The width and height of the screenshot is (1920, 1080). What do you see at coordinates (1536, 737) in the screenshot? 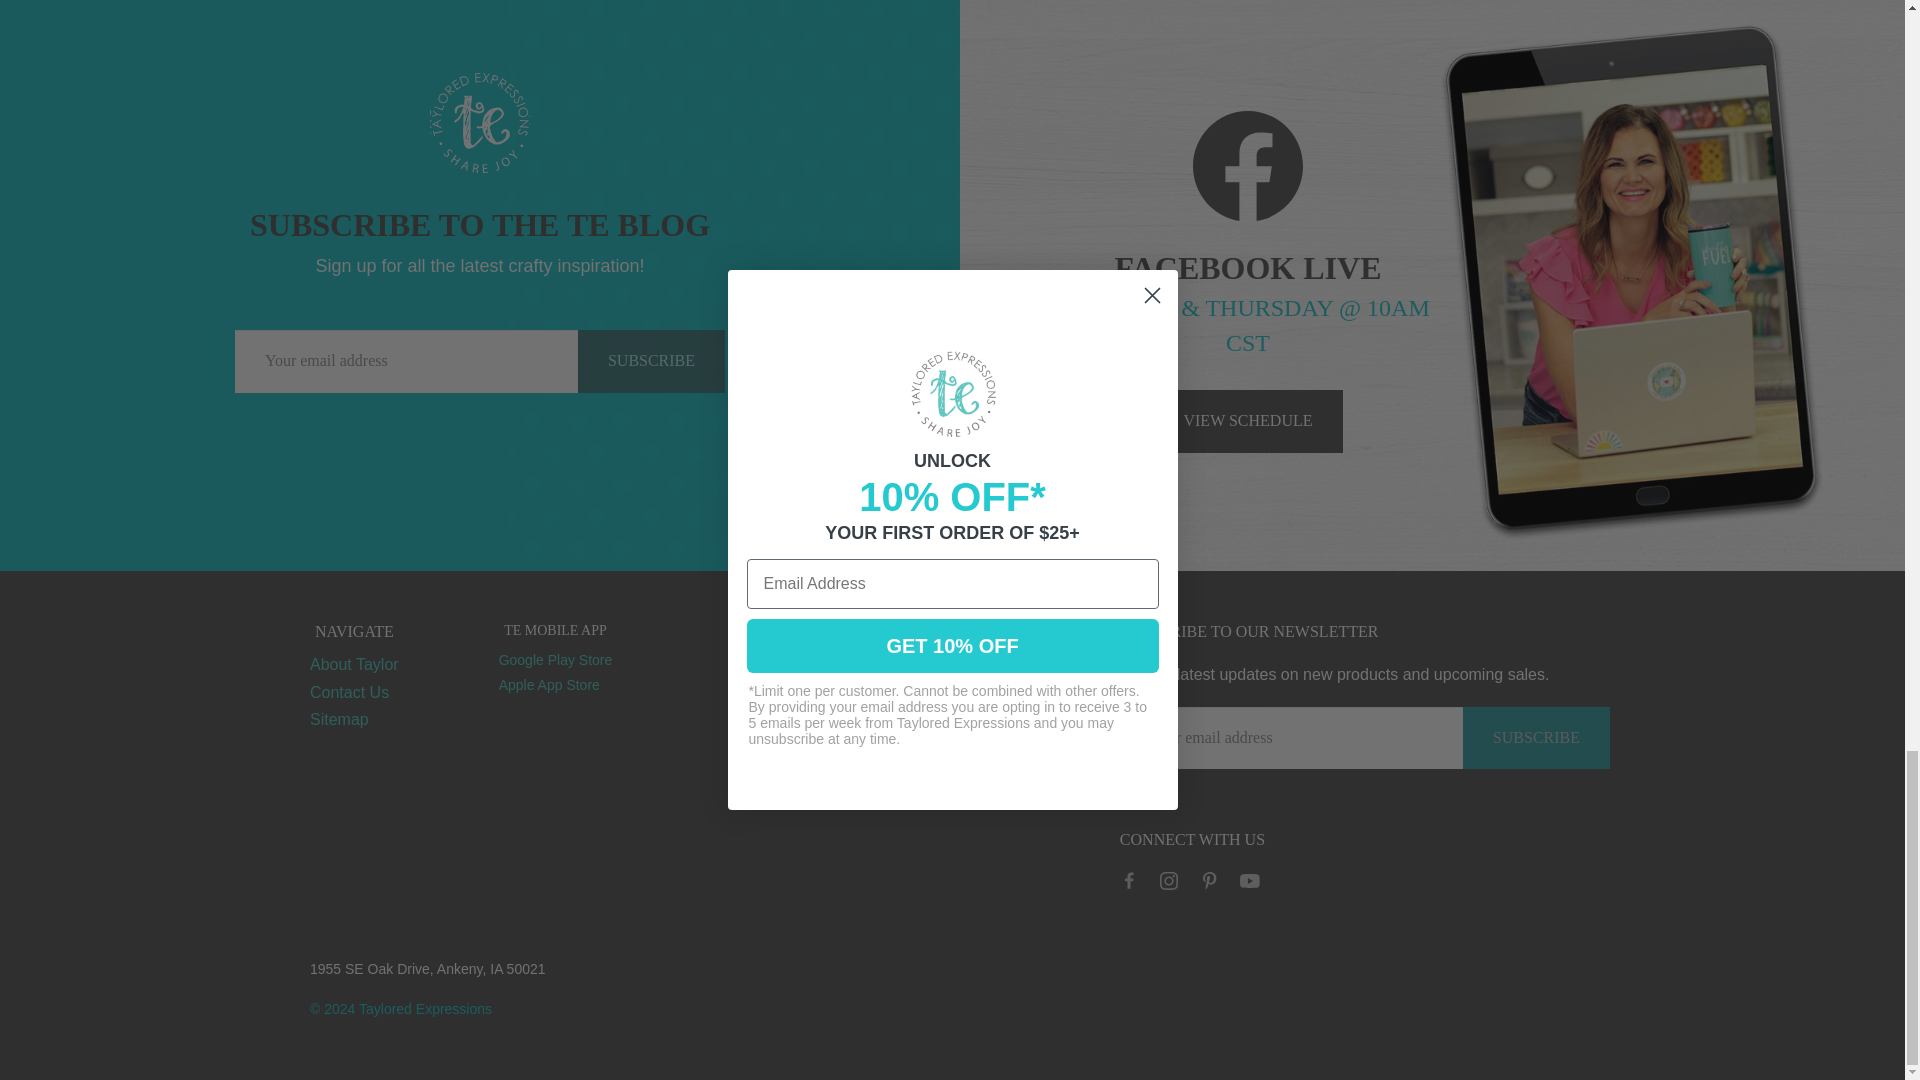
I see `Subscribe` at bounding box center [1536, 737].